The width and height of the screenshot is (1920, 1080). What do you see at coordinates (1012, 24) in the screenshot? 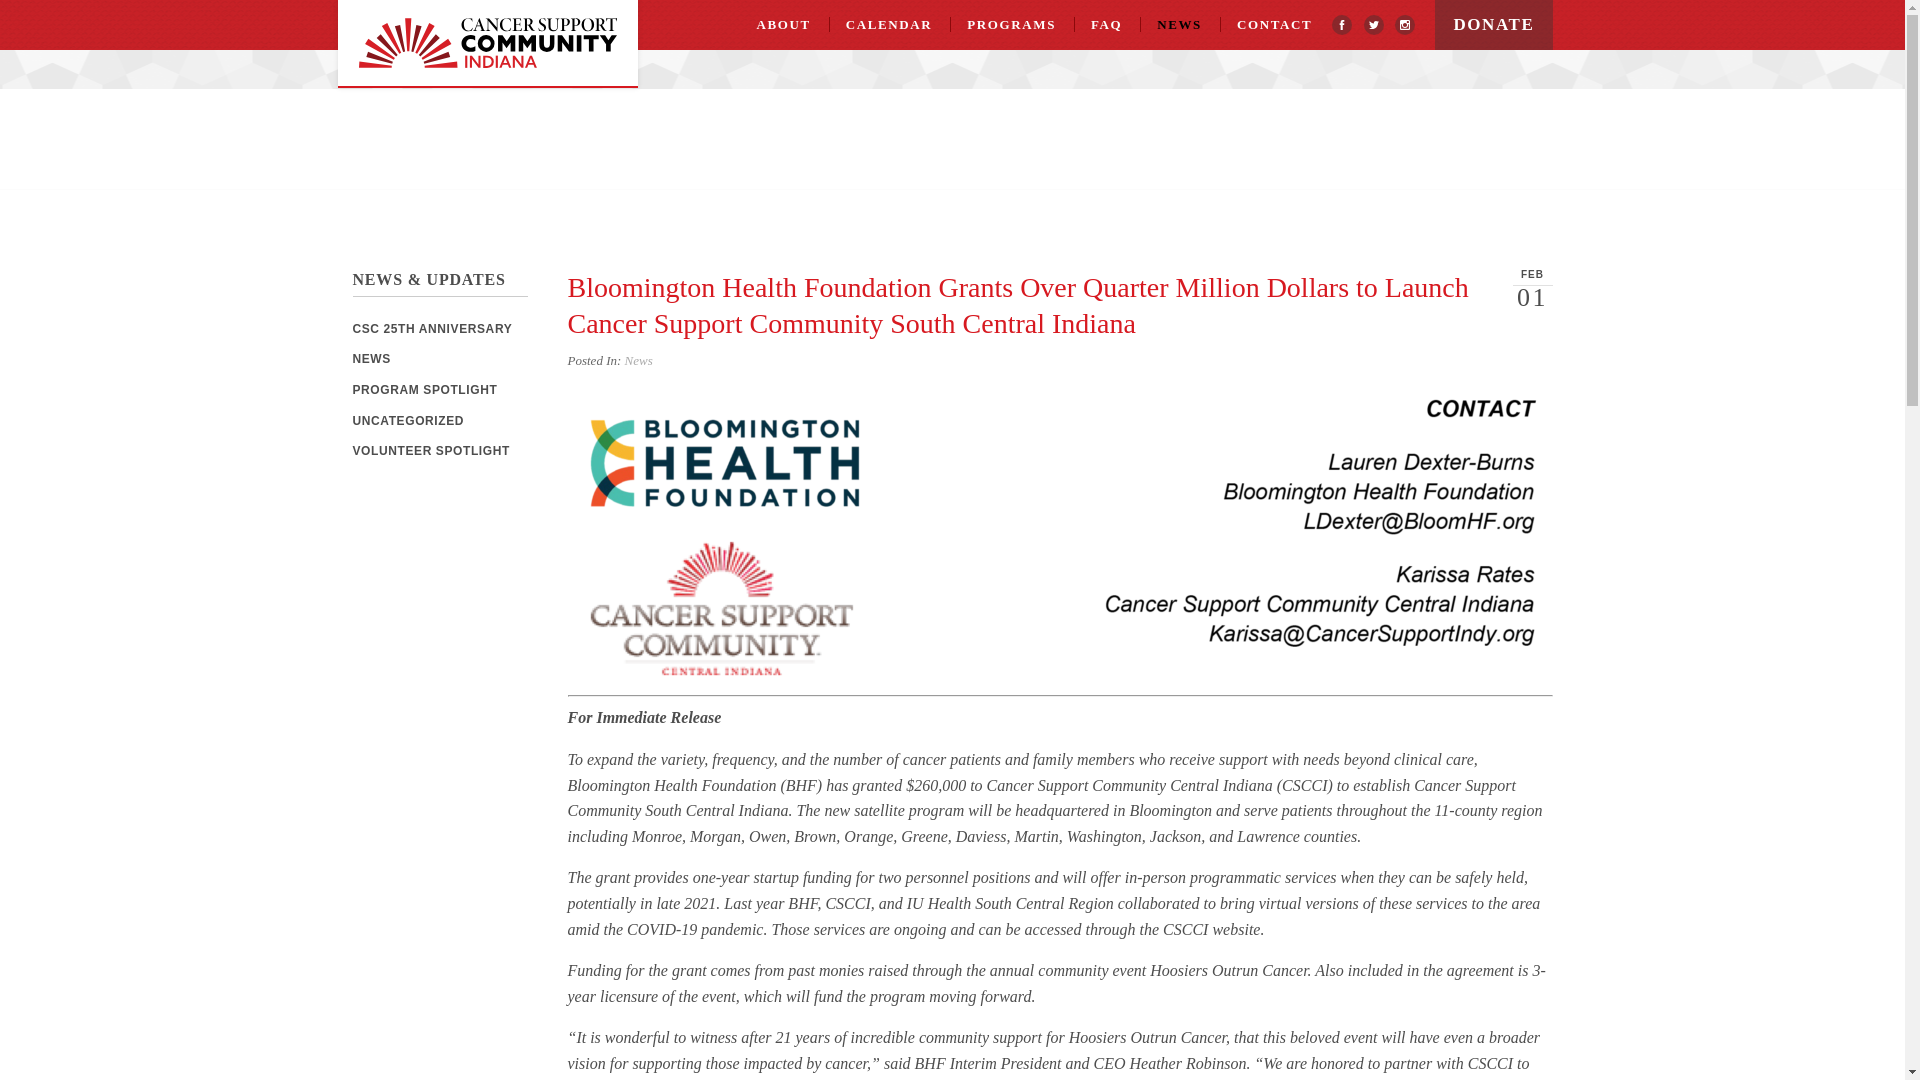
I see `PROGRAMS` at bounding box center [1012, 24].